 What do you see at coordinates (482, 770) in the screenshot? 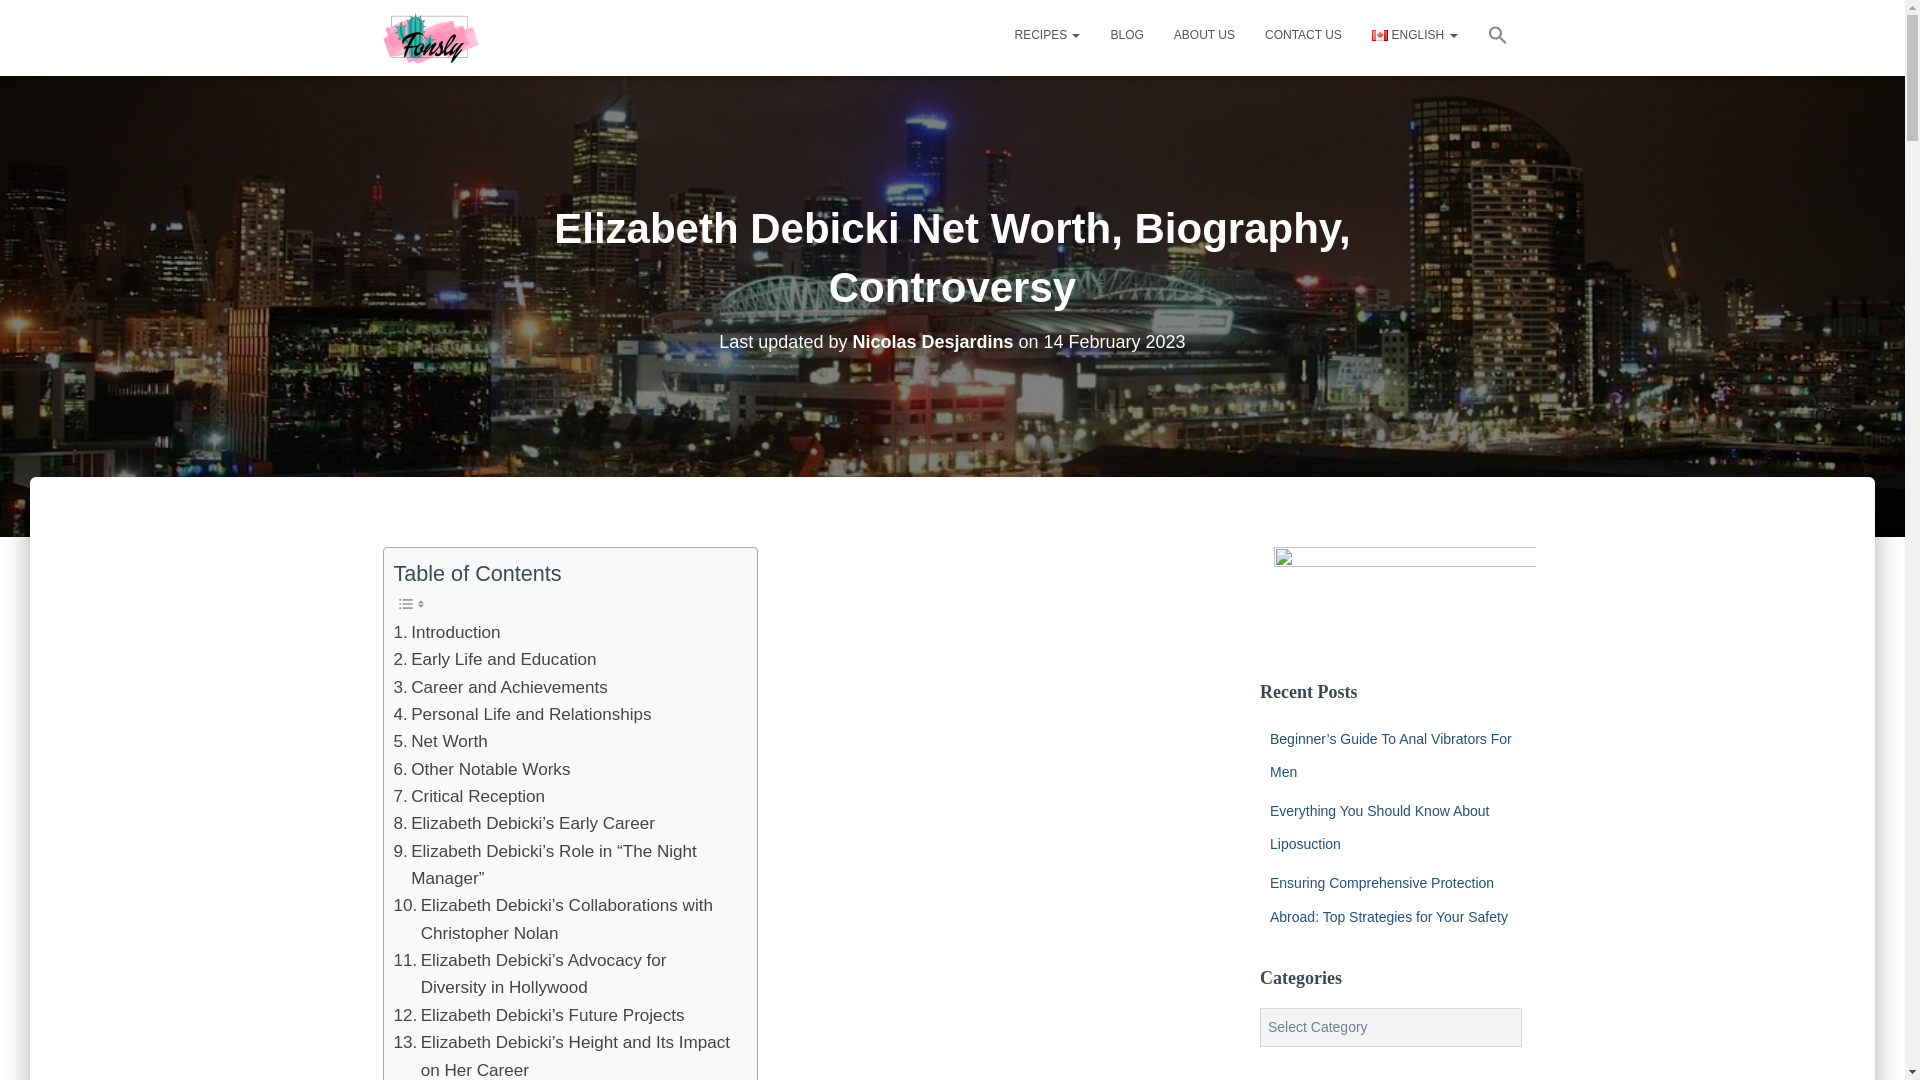
I see `Other Notable Works` at bounding box center [482, 770].